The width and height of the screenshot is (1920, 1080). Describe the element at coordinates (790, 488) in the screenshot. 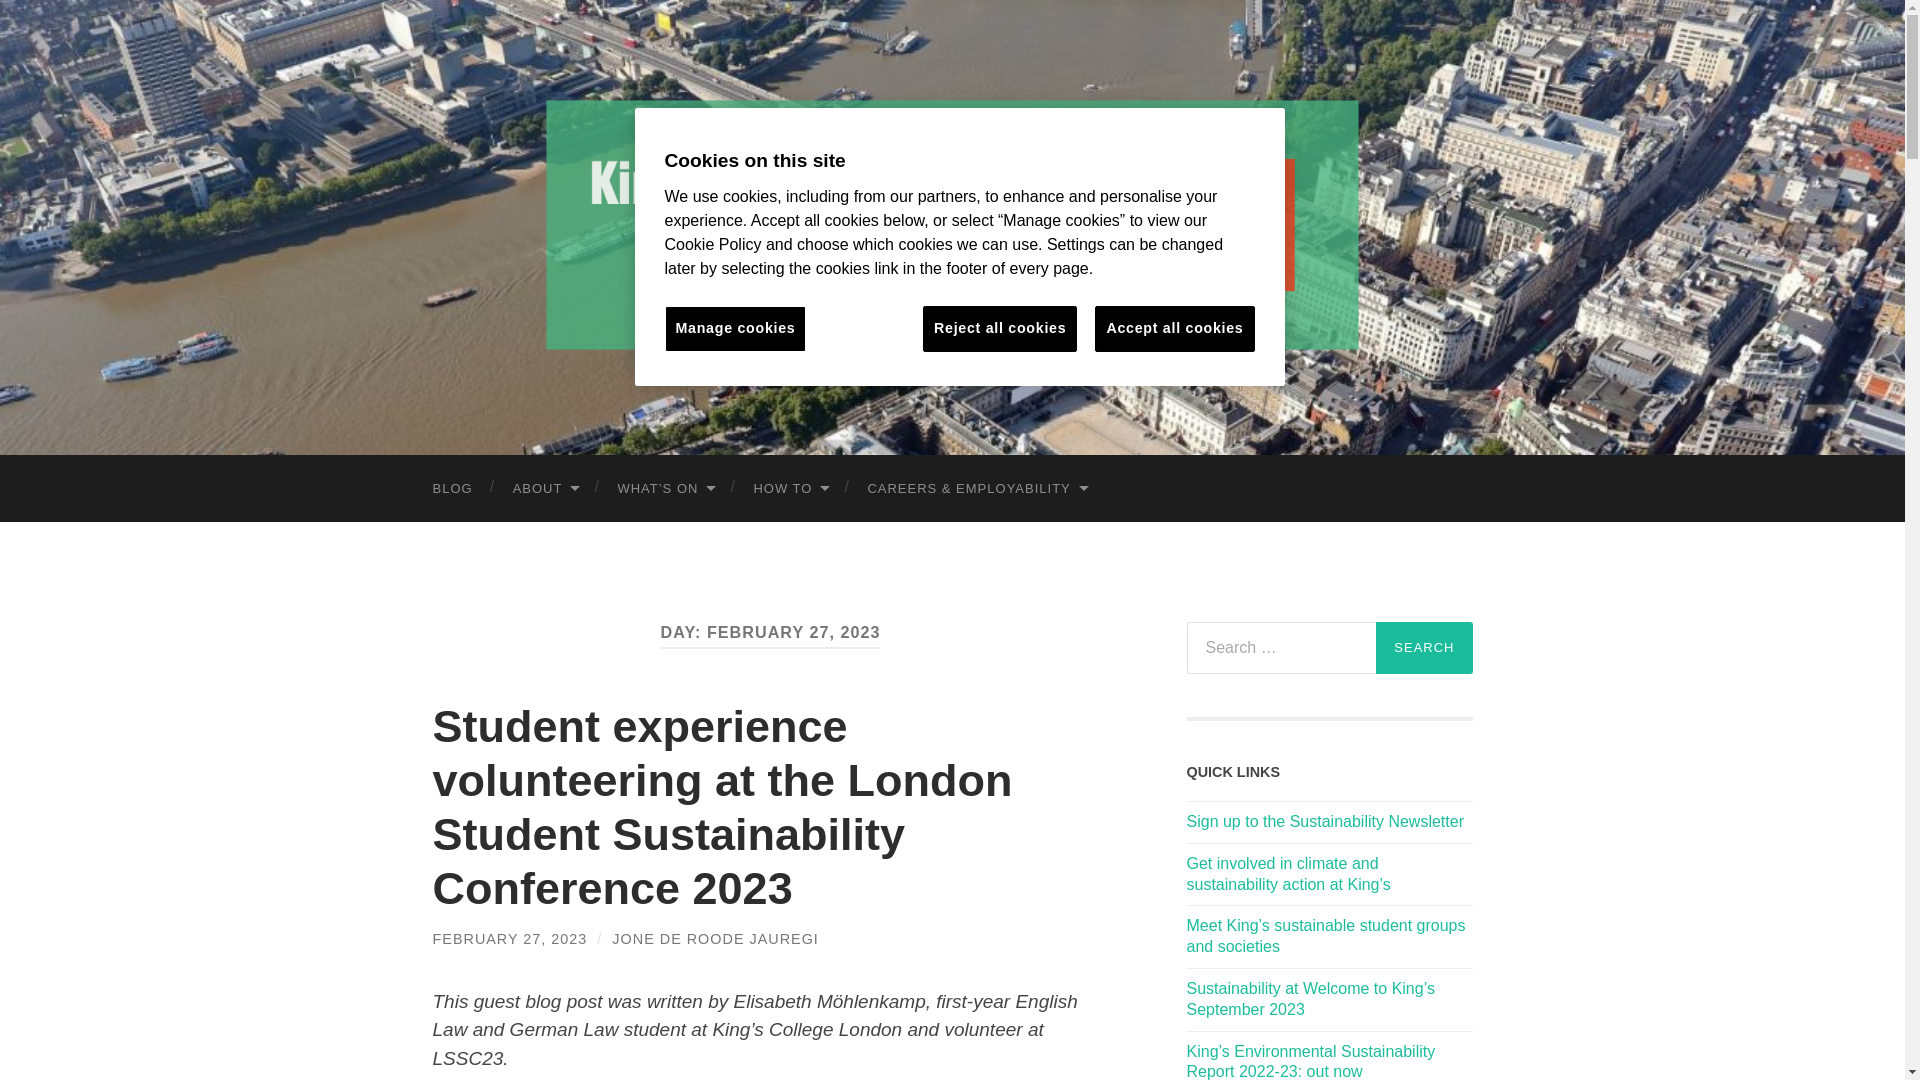

I see `HOW TO` at that location.